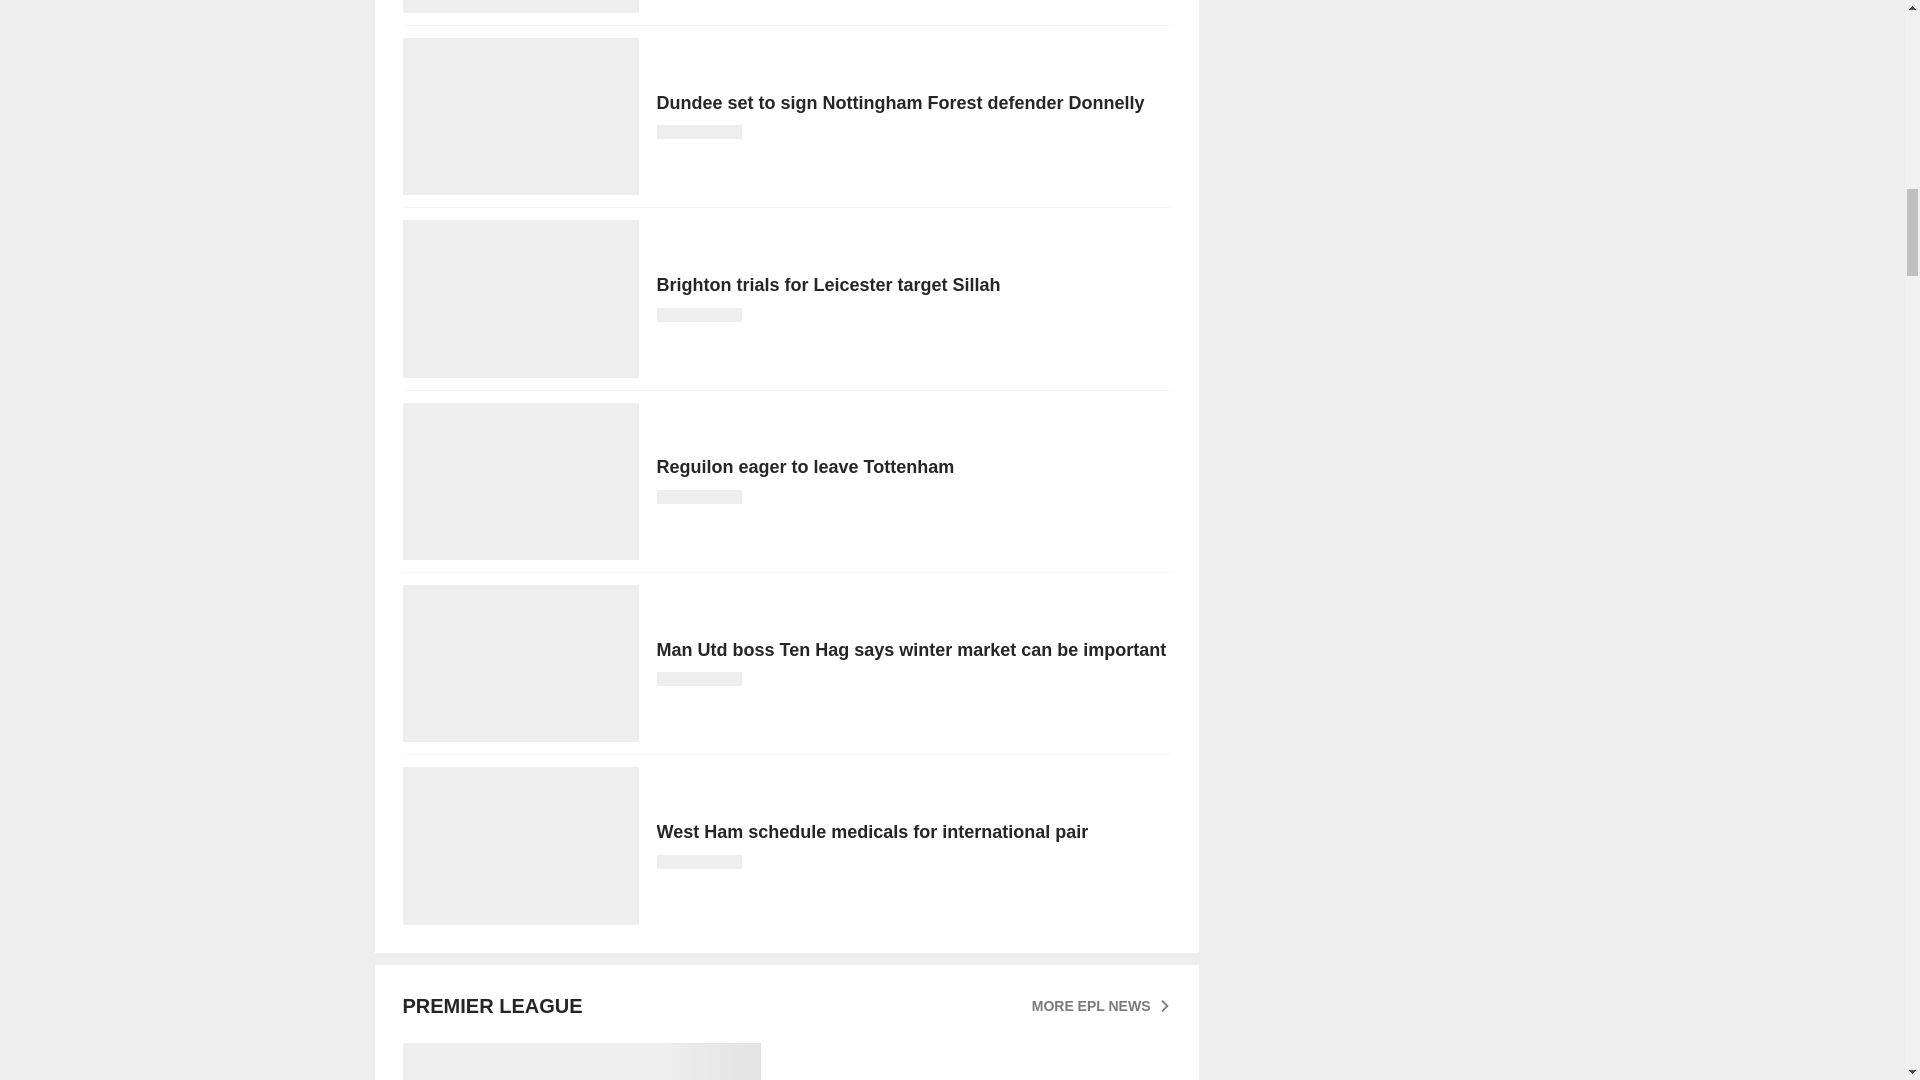  What do you see at coordinates (785, 845) in the screenshot?
I see `West Ham schedule medicals for international pair` at bounding box center [785, 845].